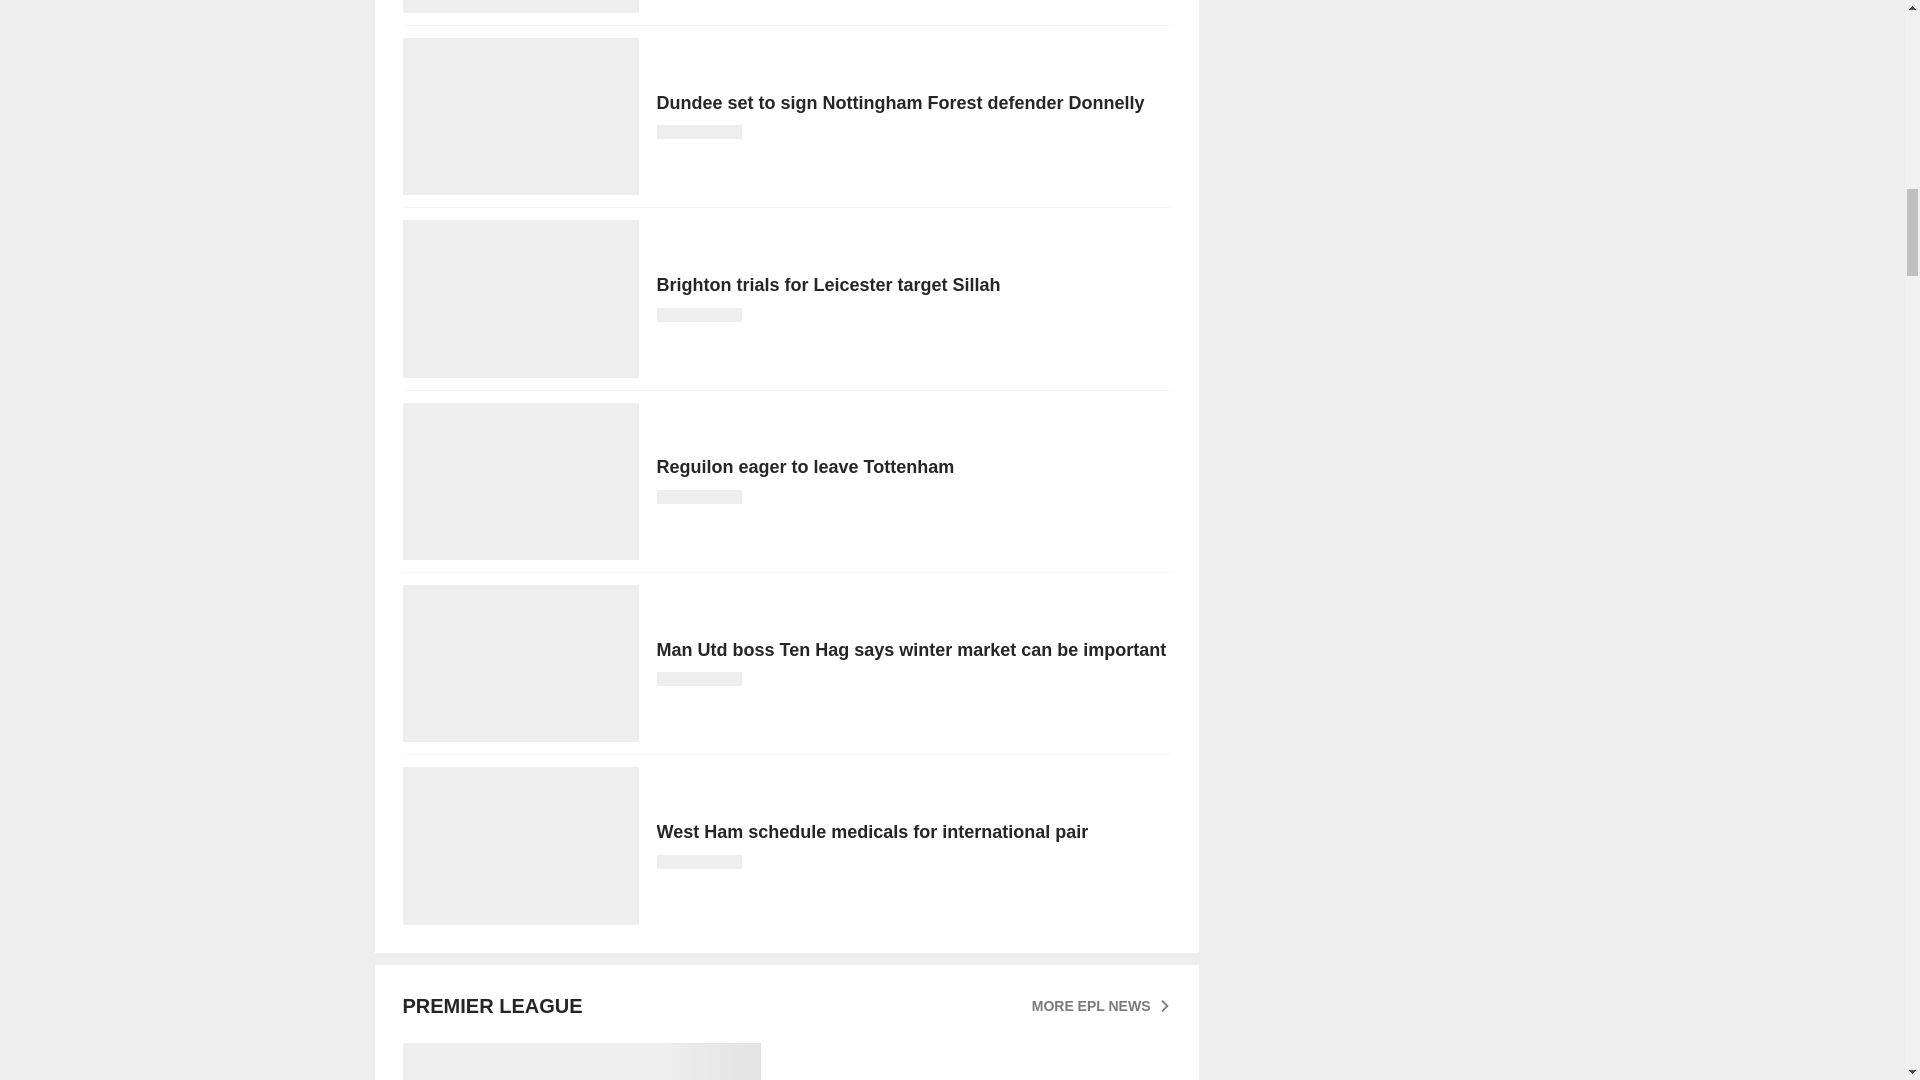  What do you see at coordinates (785, 845) in the screenshot?
I see `West Ham schedule medicals for international pair` at bounding box center [785, 845].